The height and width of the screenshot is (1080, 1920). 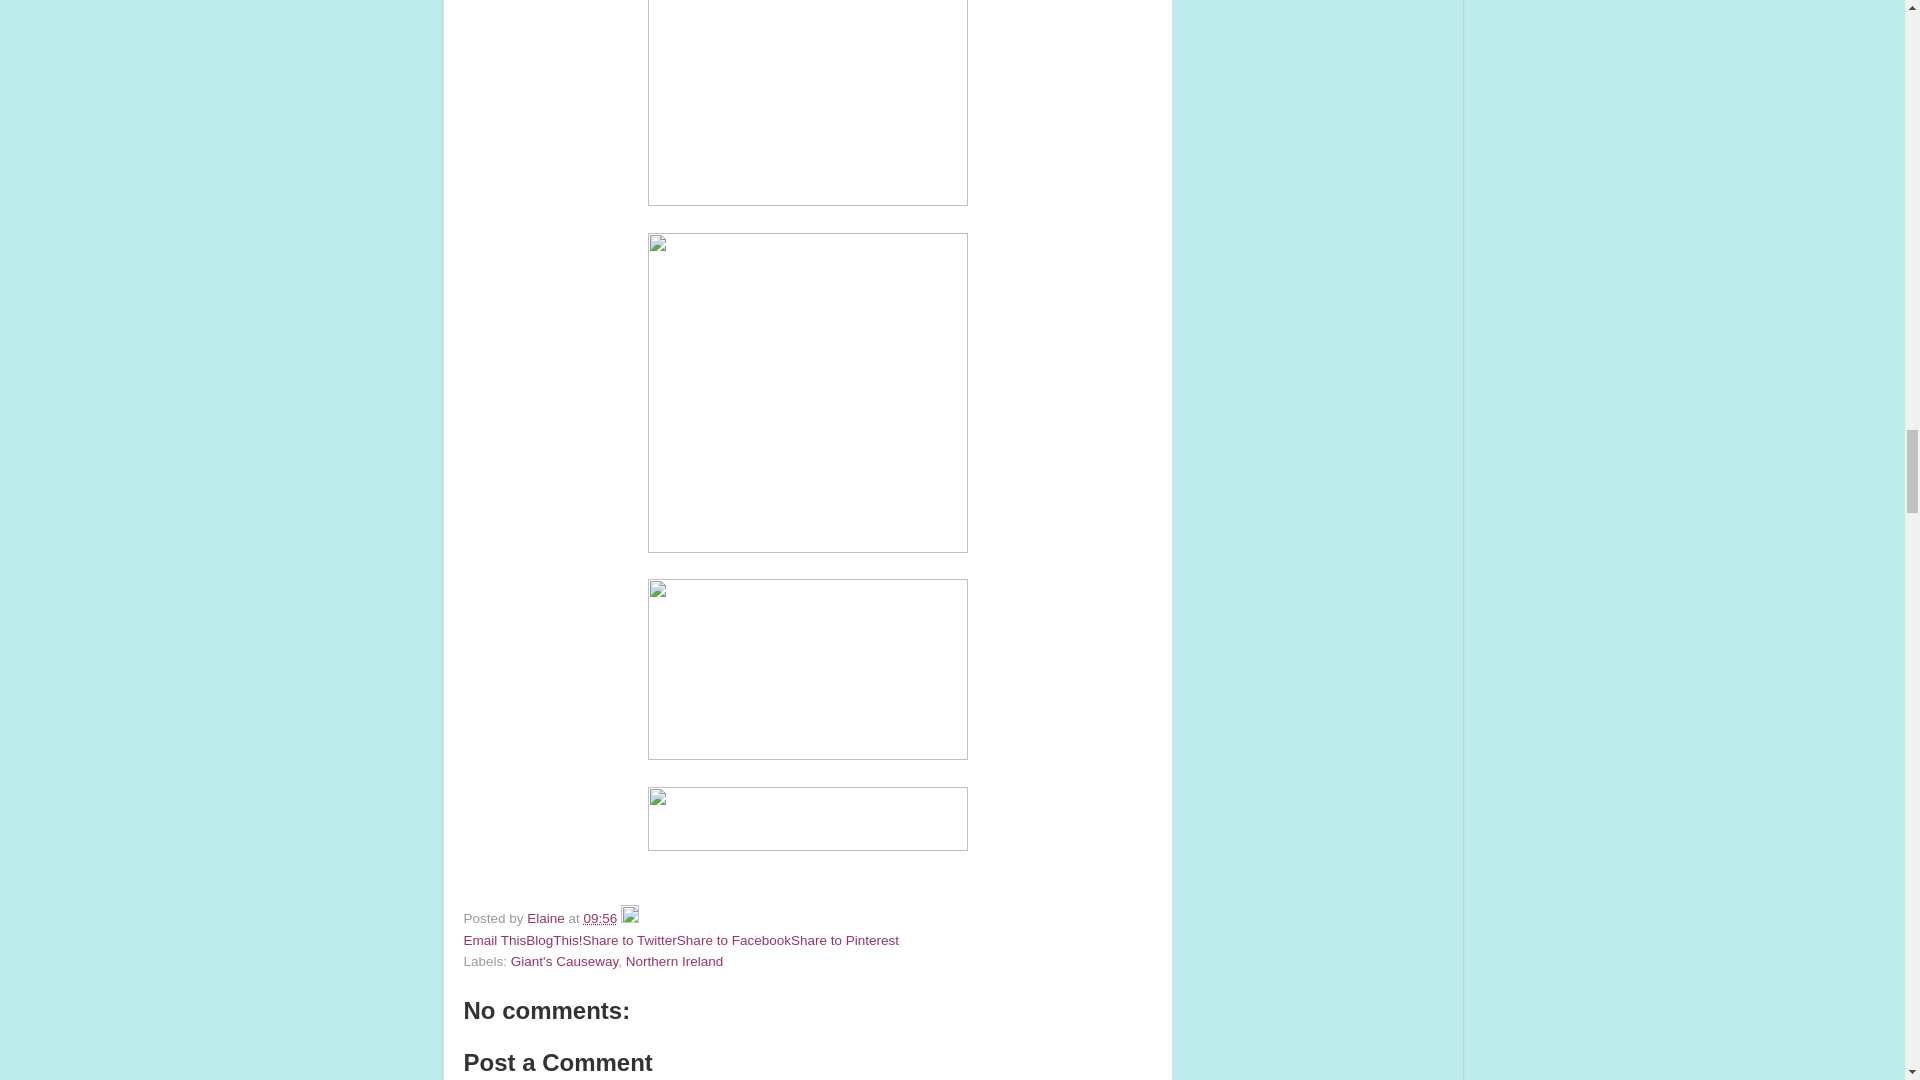 What do you see at coordinates (554, 940) in the screenshot?
I see `BlogThis!` at bounding box center [554, 940].